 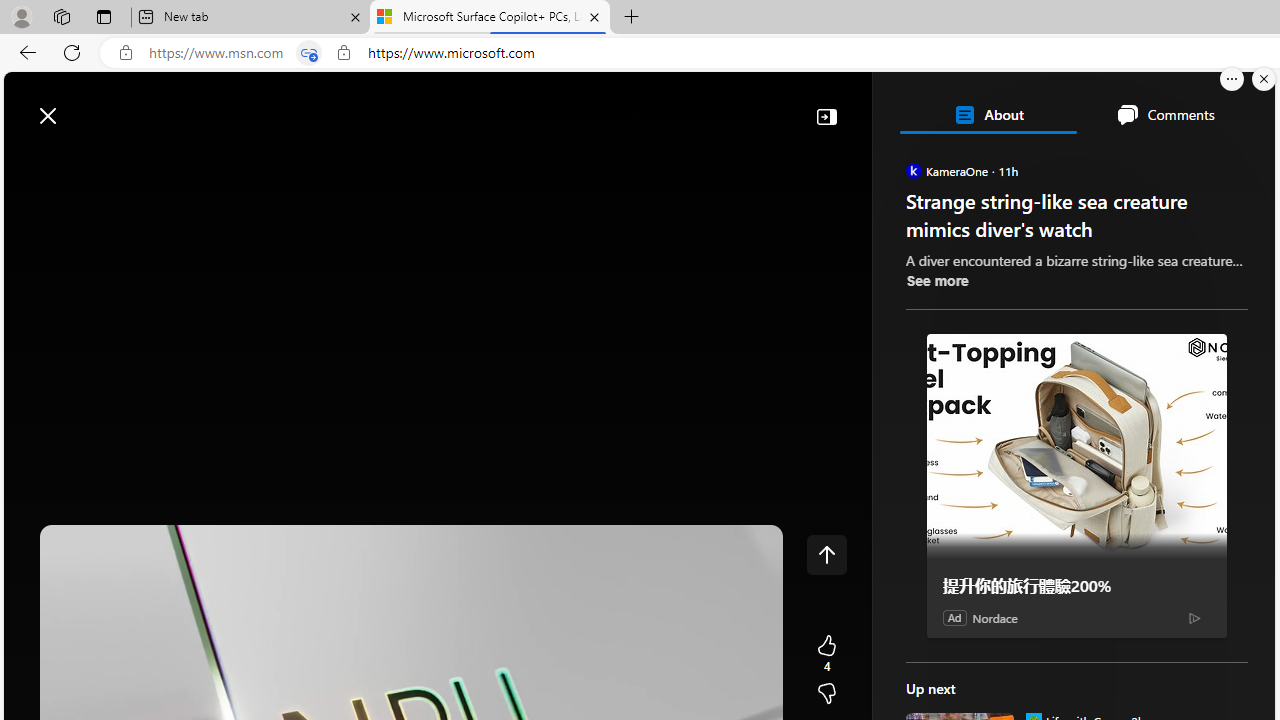 I want to click on Tabs in split screen, so click(x=308, y=53).